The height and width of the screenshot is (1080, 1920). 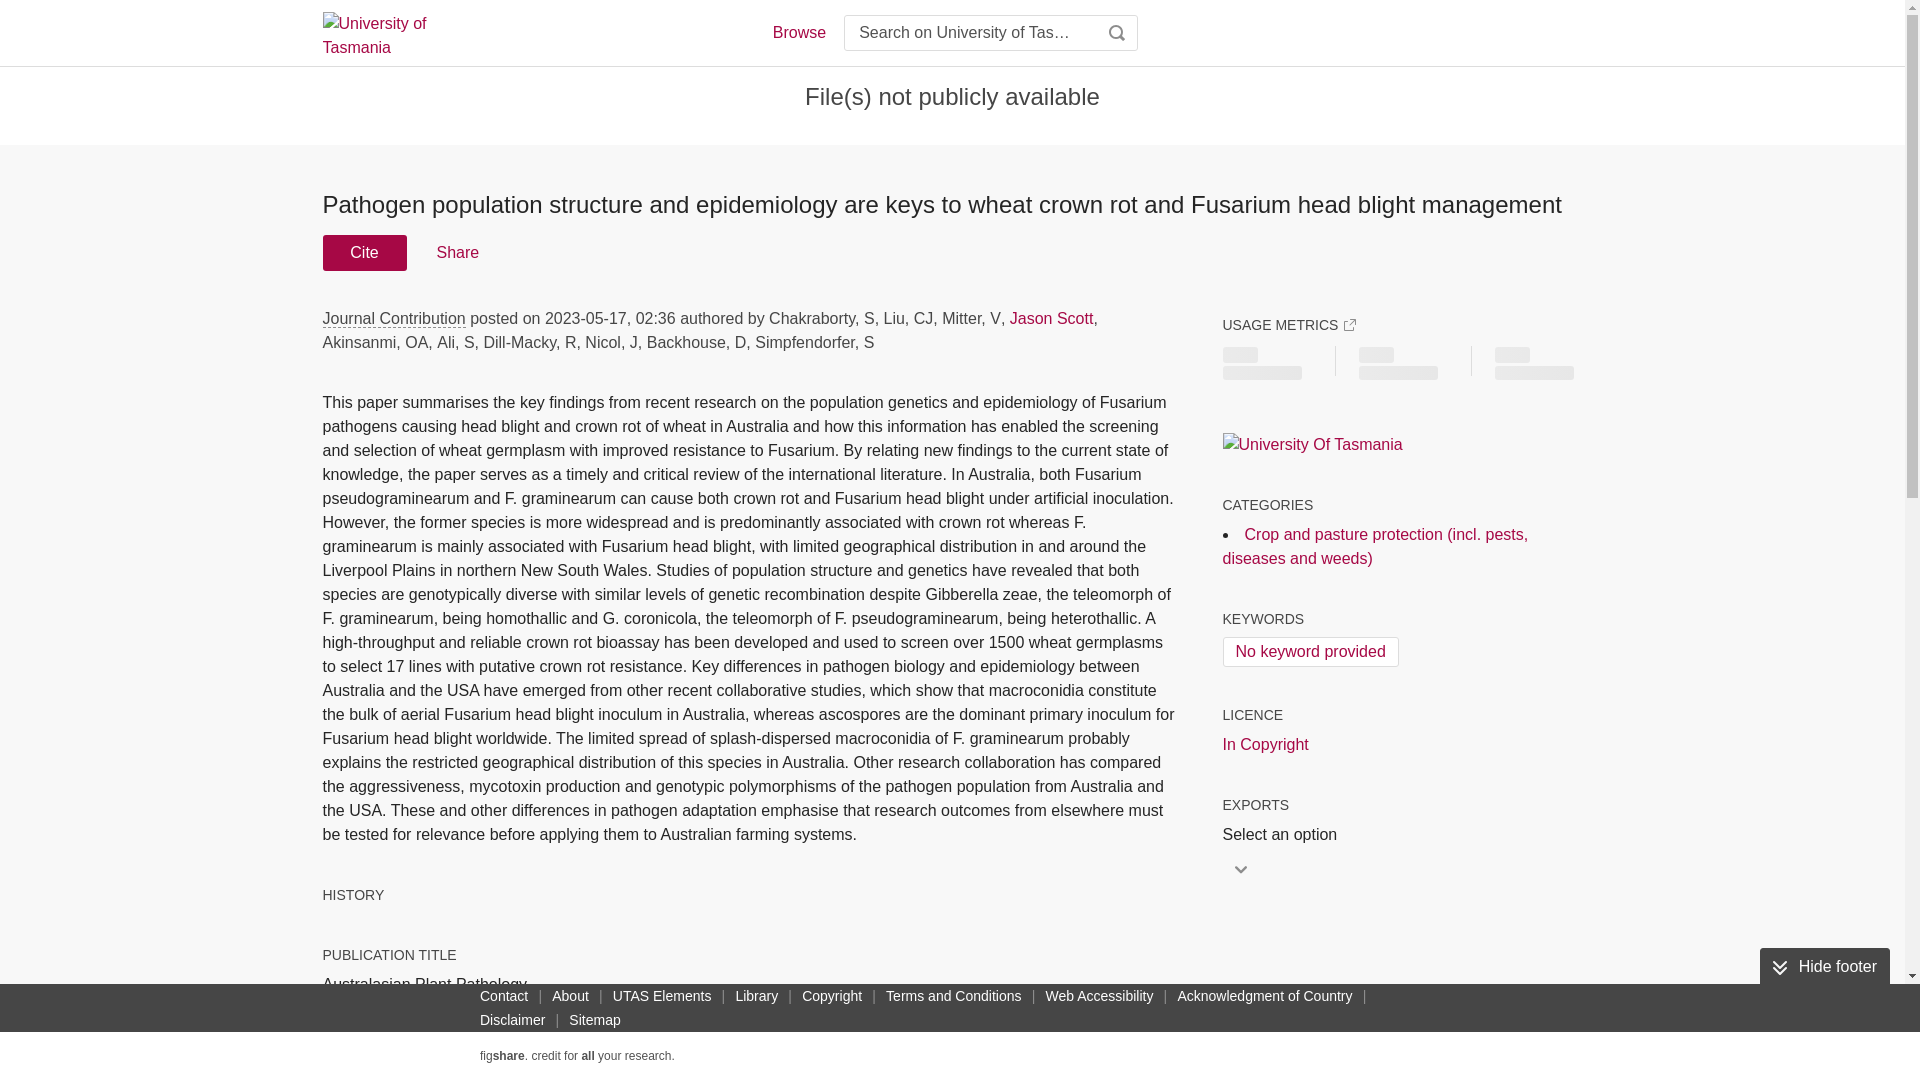 What do you see at coordinates (504, 995) in the screenshot?
I see `Contact` at bounding box center [504, 995].